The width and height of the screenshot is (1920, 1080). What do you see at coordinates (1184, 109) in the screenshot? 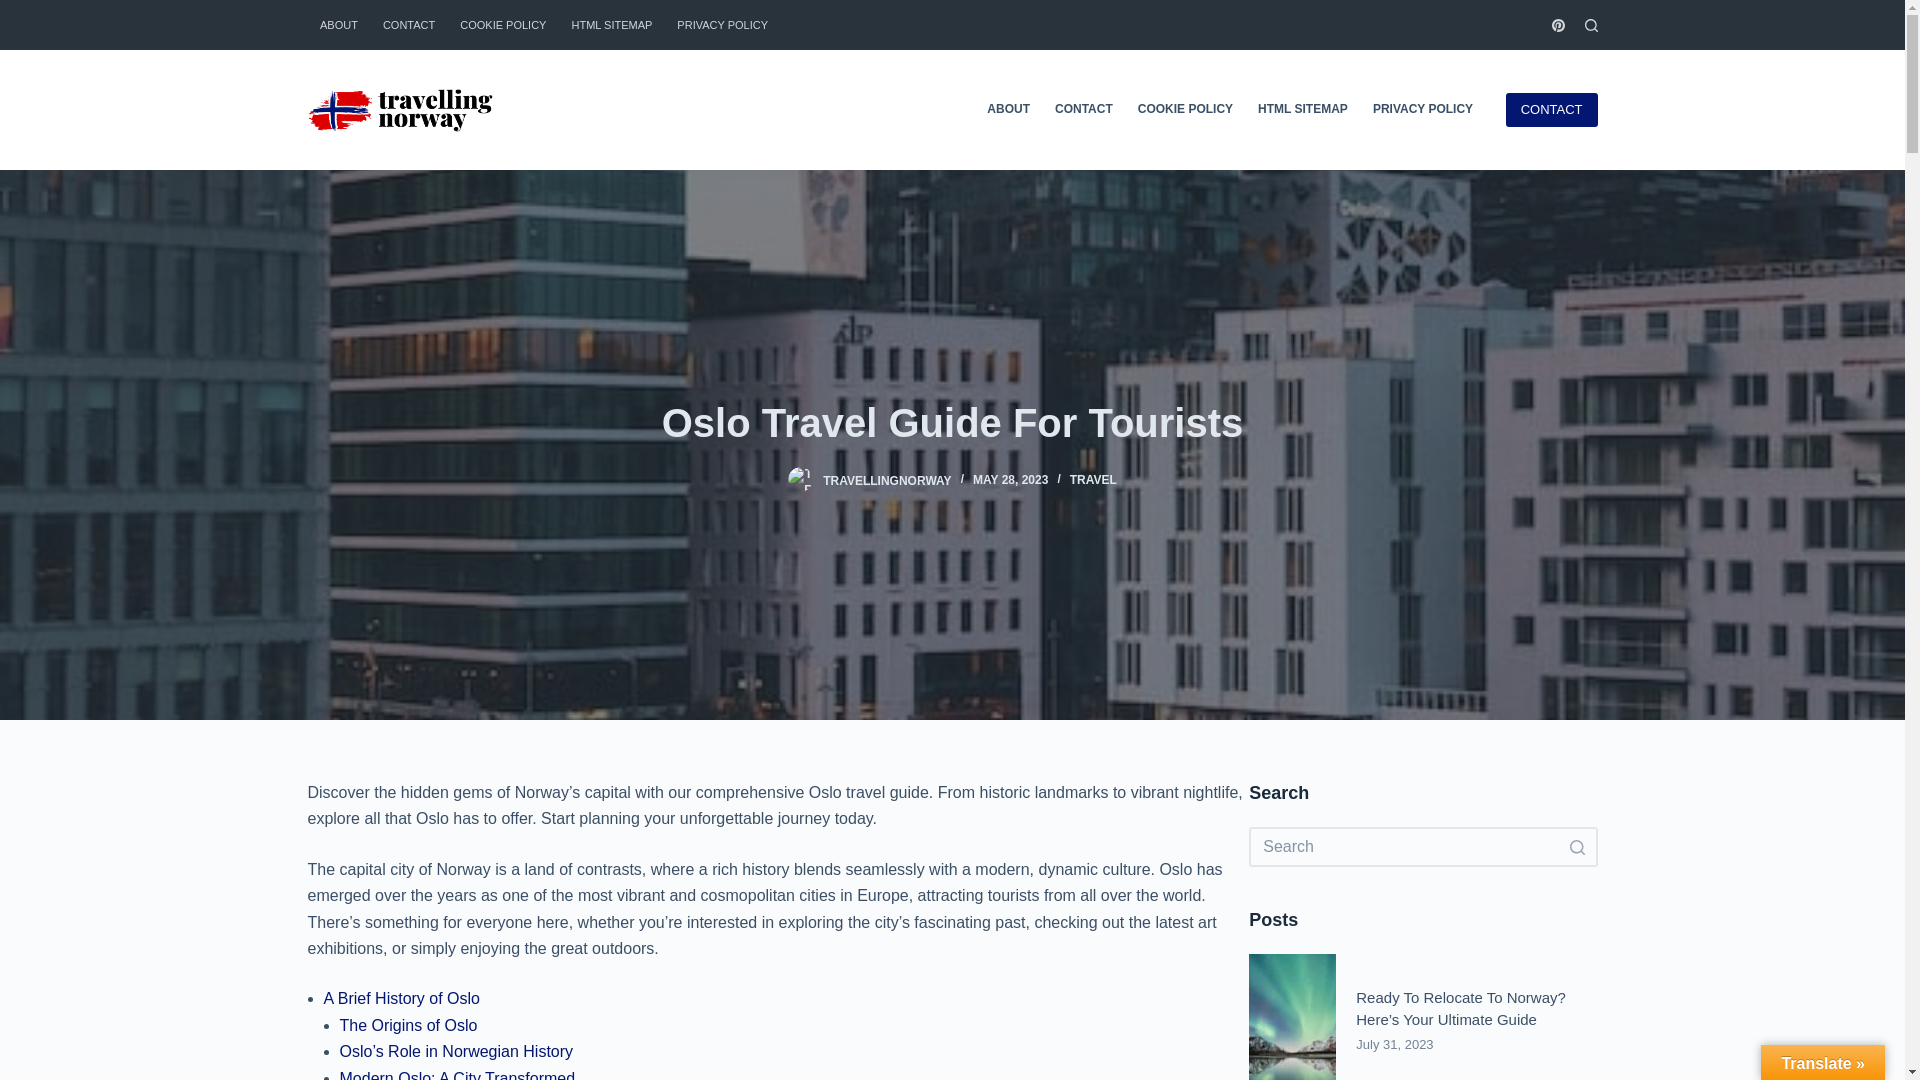
I see `COOKIE POLICY` at bounding box center [1184, 109].